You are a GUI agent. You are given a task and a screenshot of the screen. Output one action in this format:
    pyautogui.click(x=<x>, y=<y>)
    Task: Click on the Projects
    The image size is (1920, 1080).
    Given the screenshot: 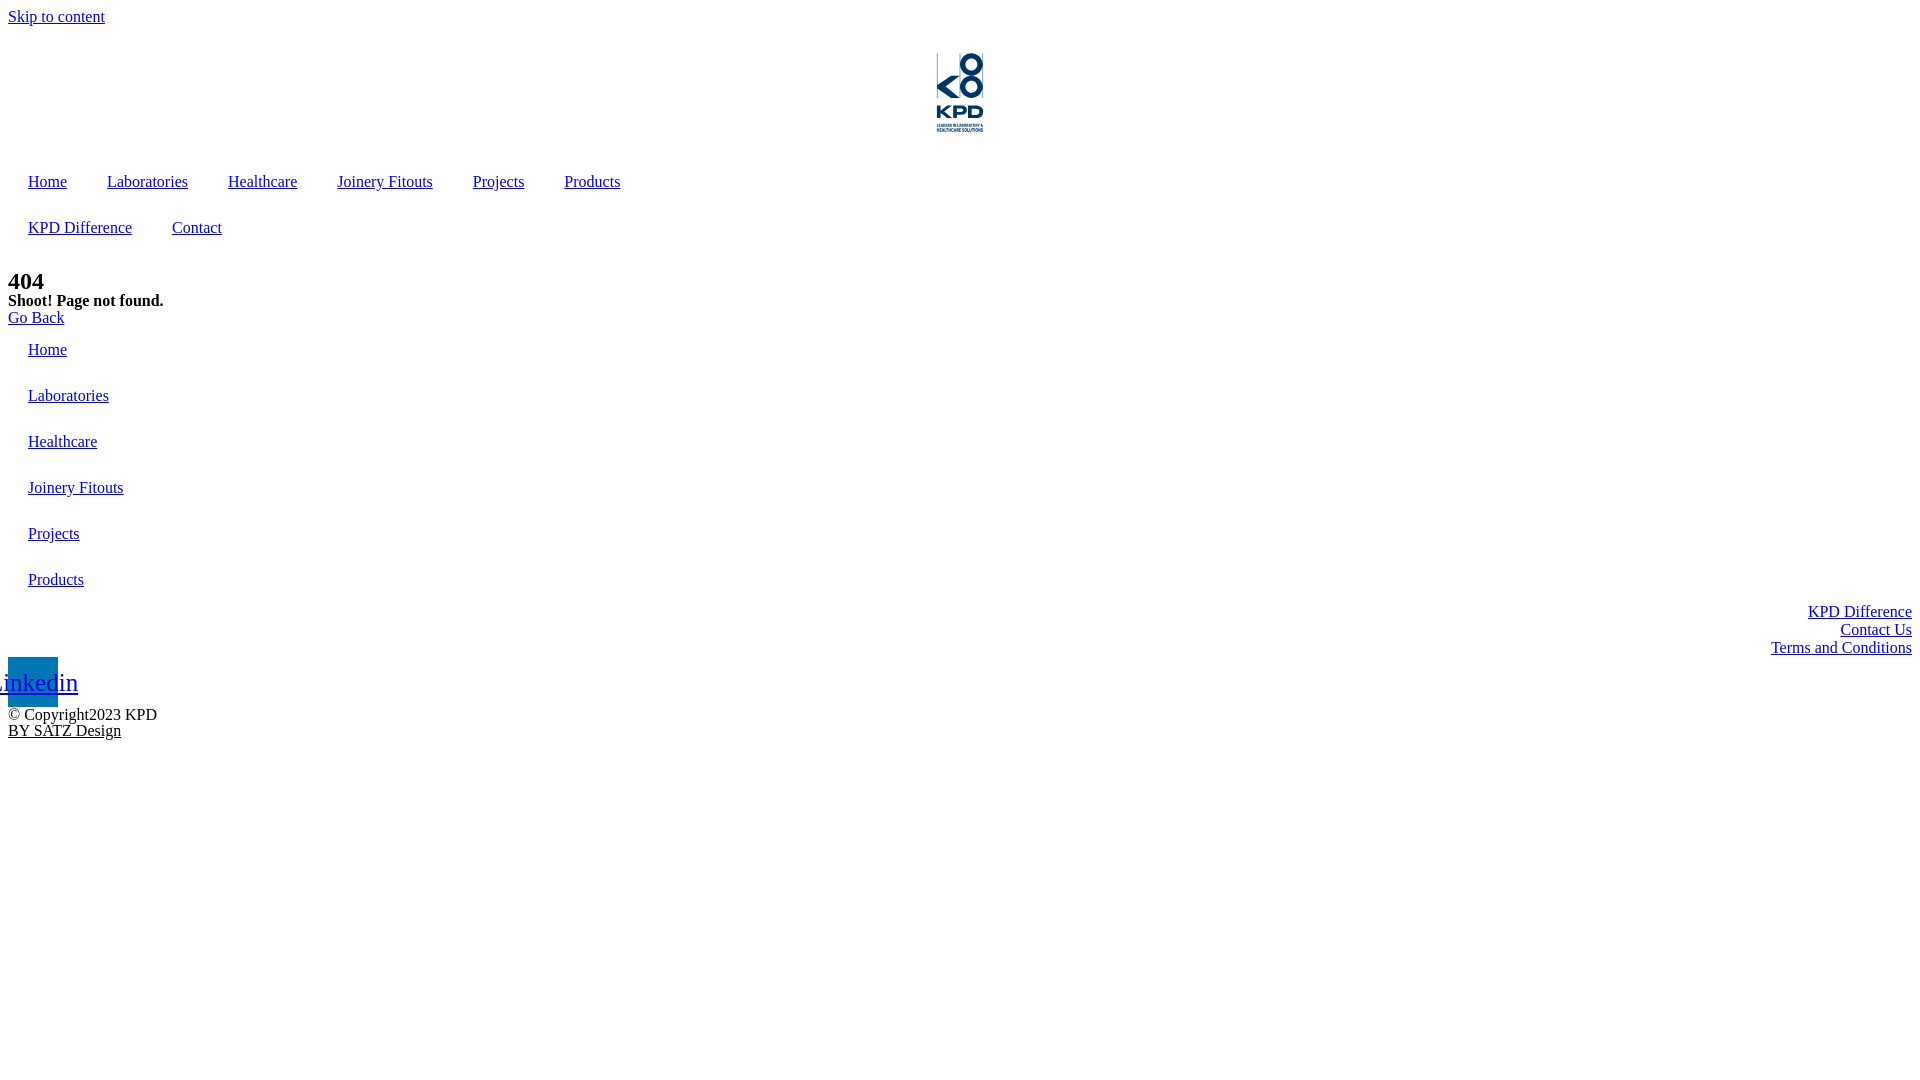 What is the action you would take?
    pyautogui.click(x=499, y=182)
    